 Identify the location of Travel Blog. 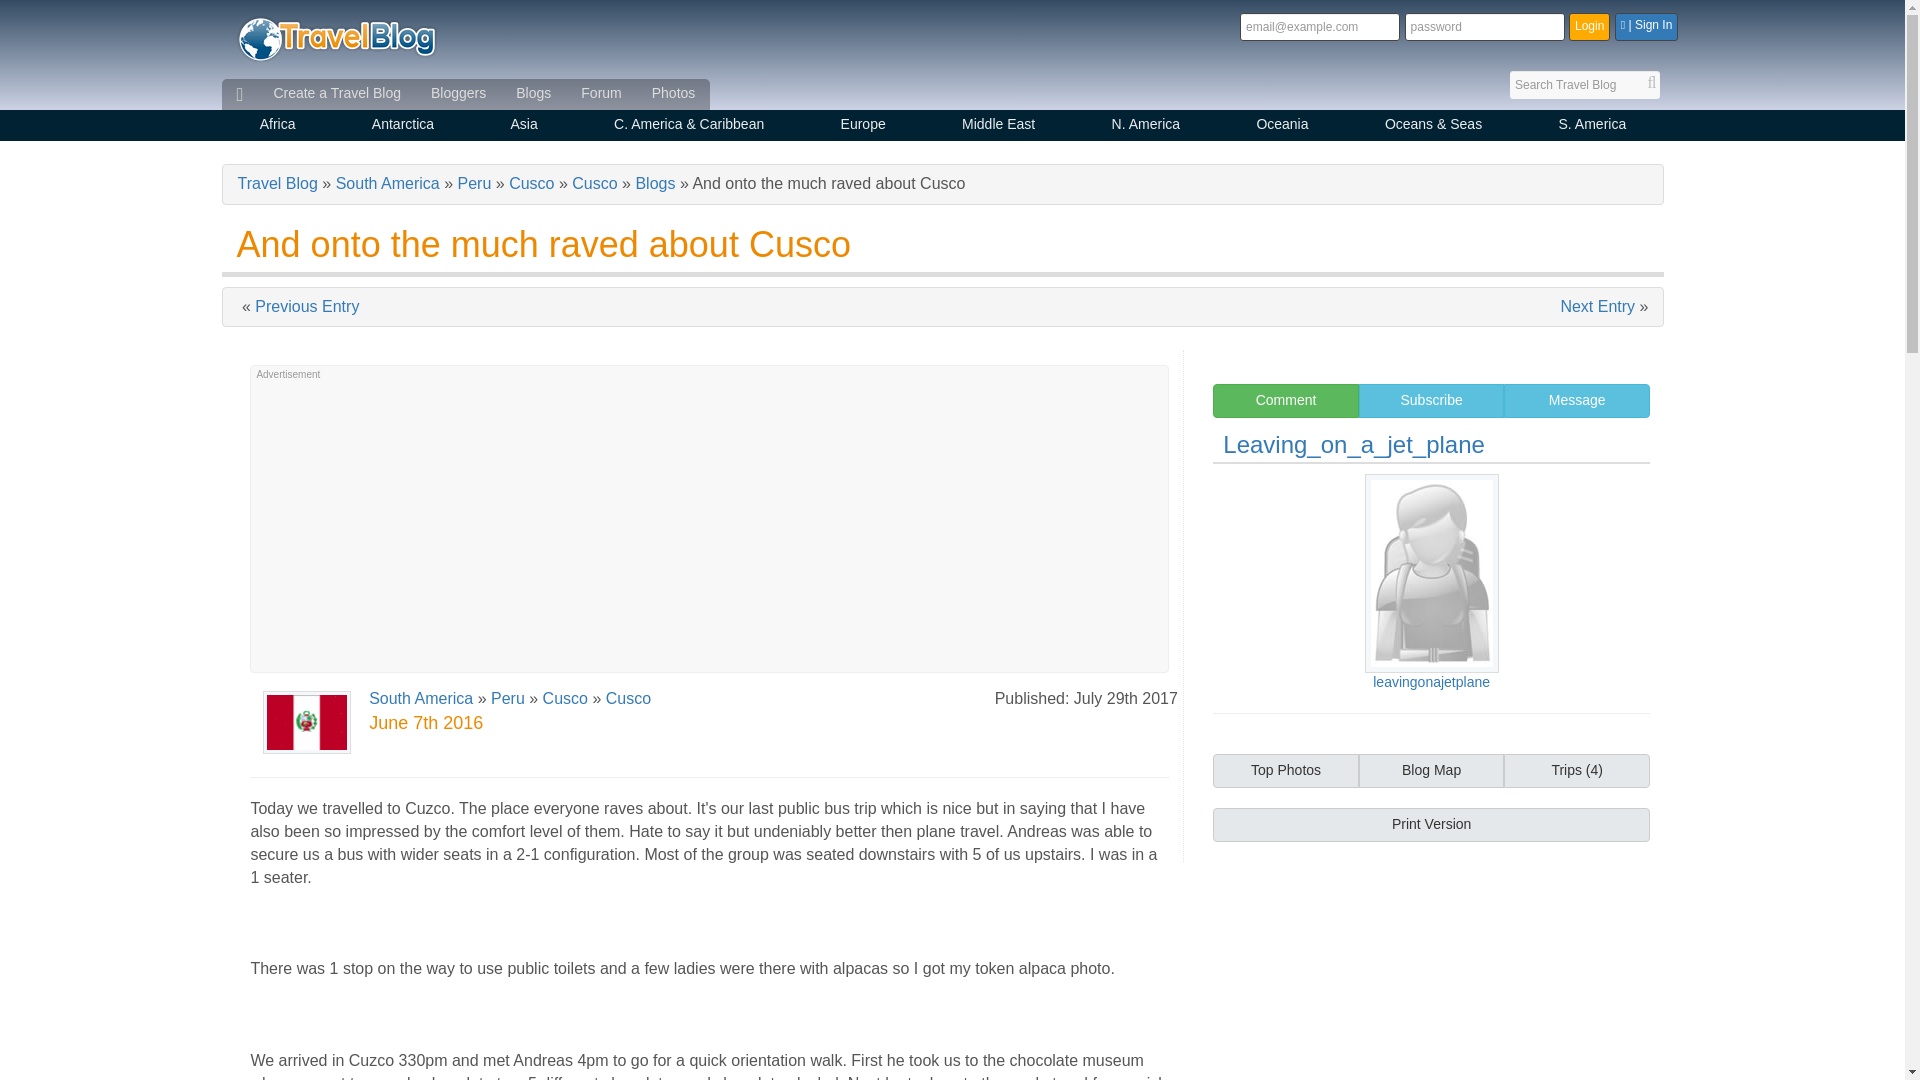
(336, 38).